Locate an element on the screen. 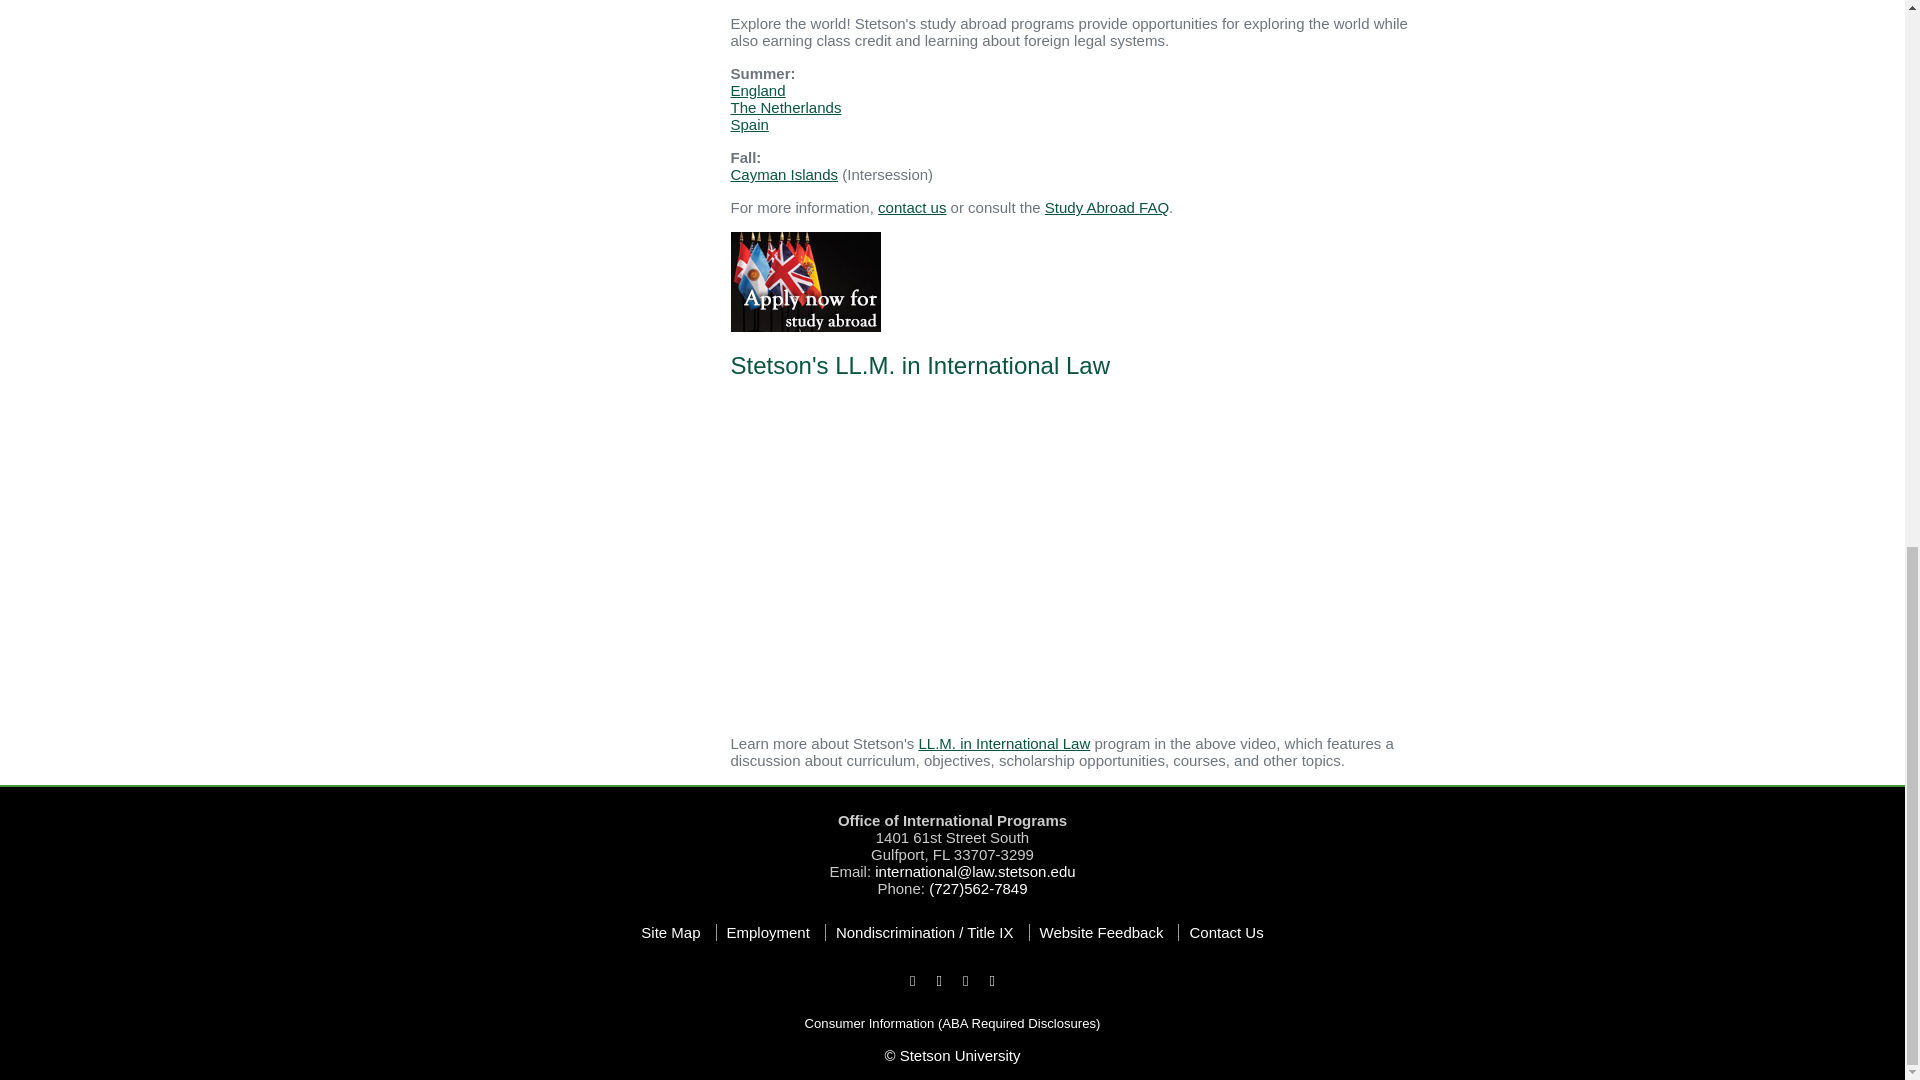 Image resolution: width=1920 pixels, height=1080 pixels. YouTube video player is located at coordinates (1010, 558).